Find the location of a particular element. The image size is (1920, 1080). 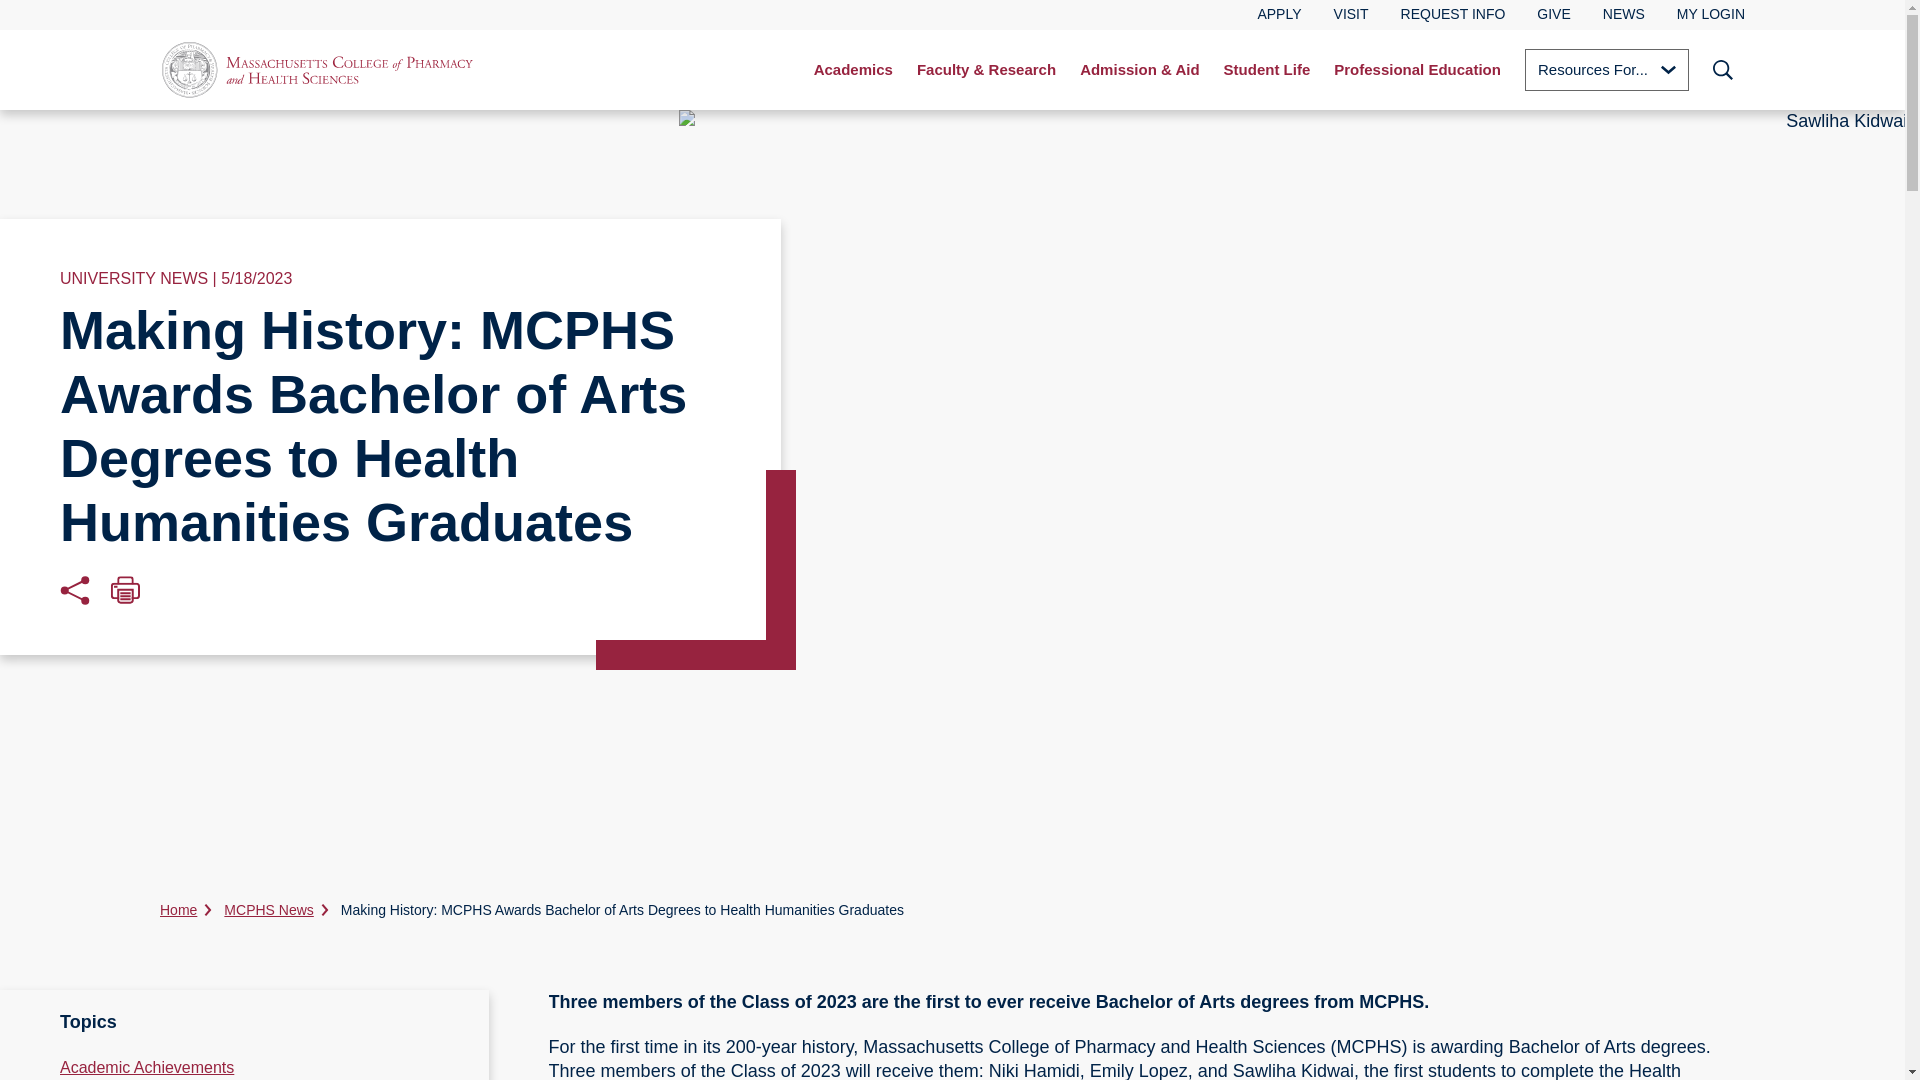

APPLY is located at coordinates (1279, 14).